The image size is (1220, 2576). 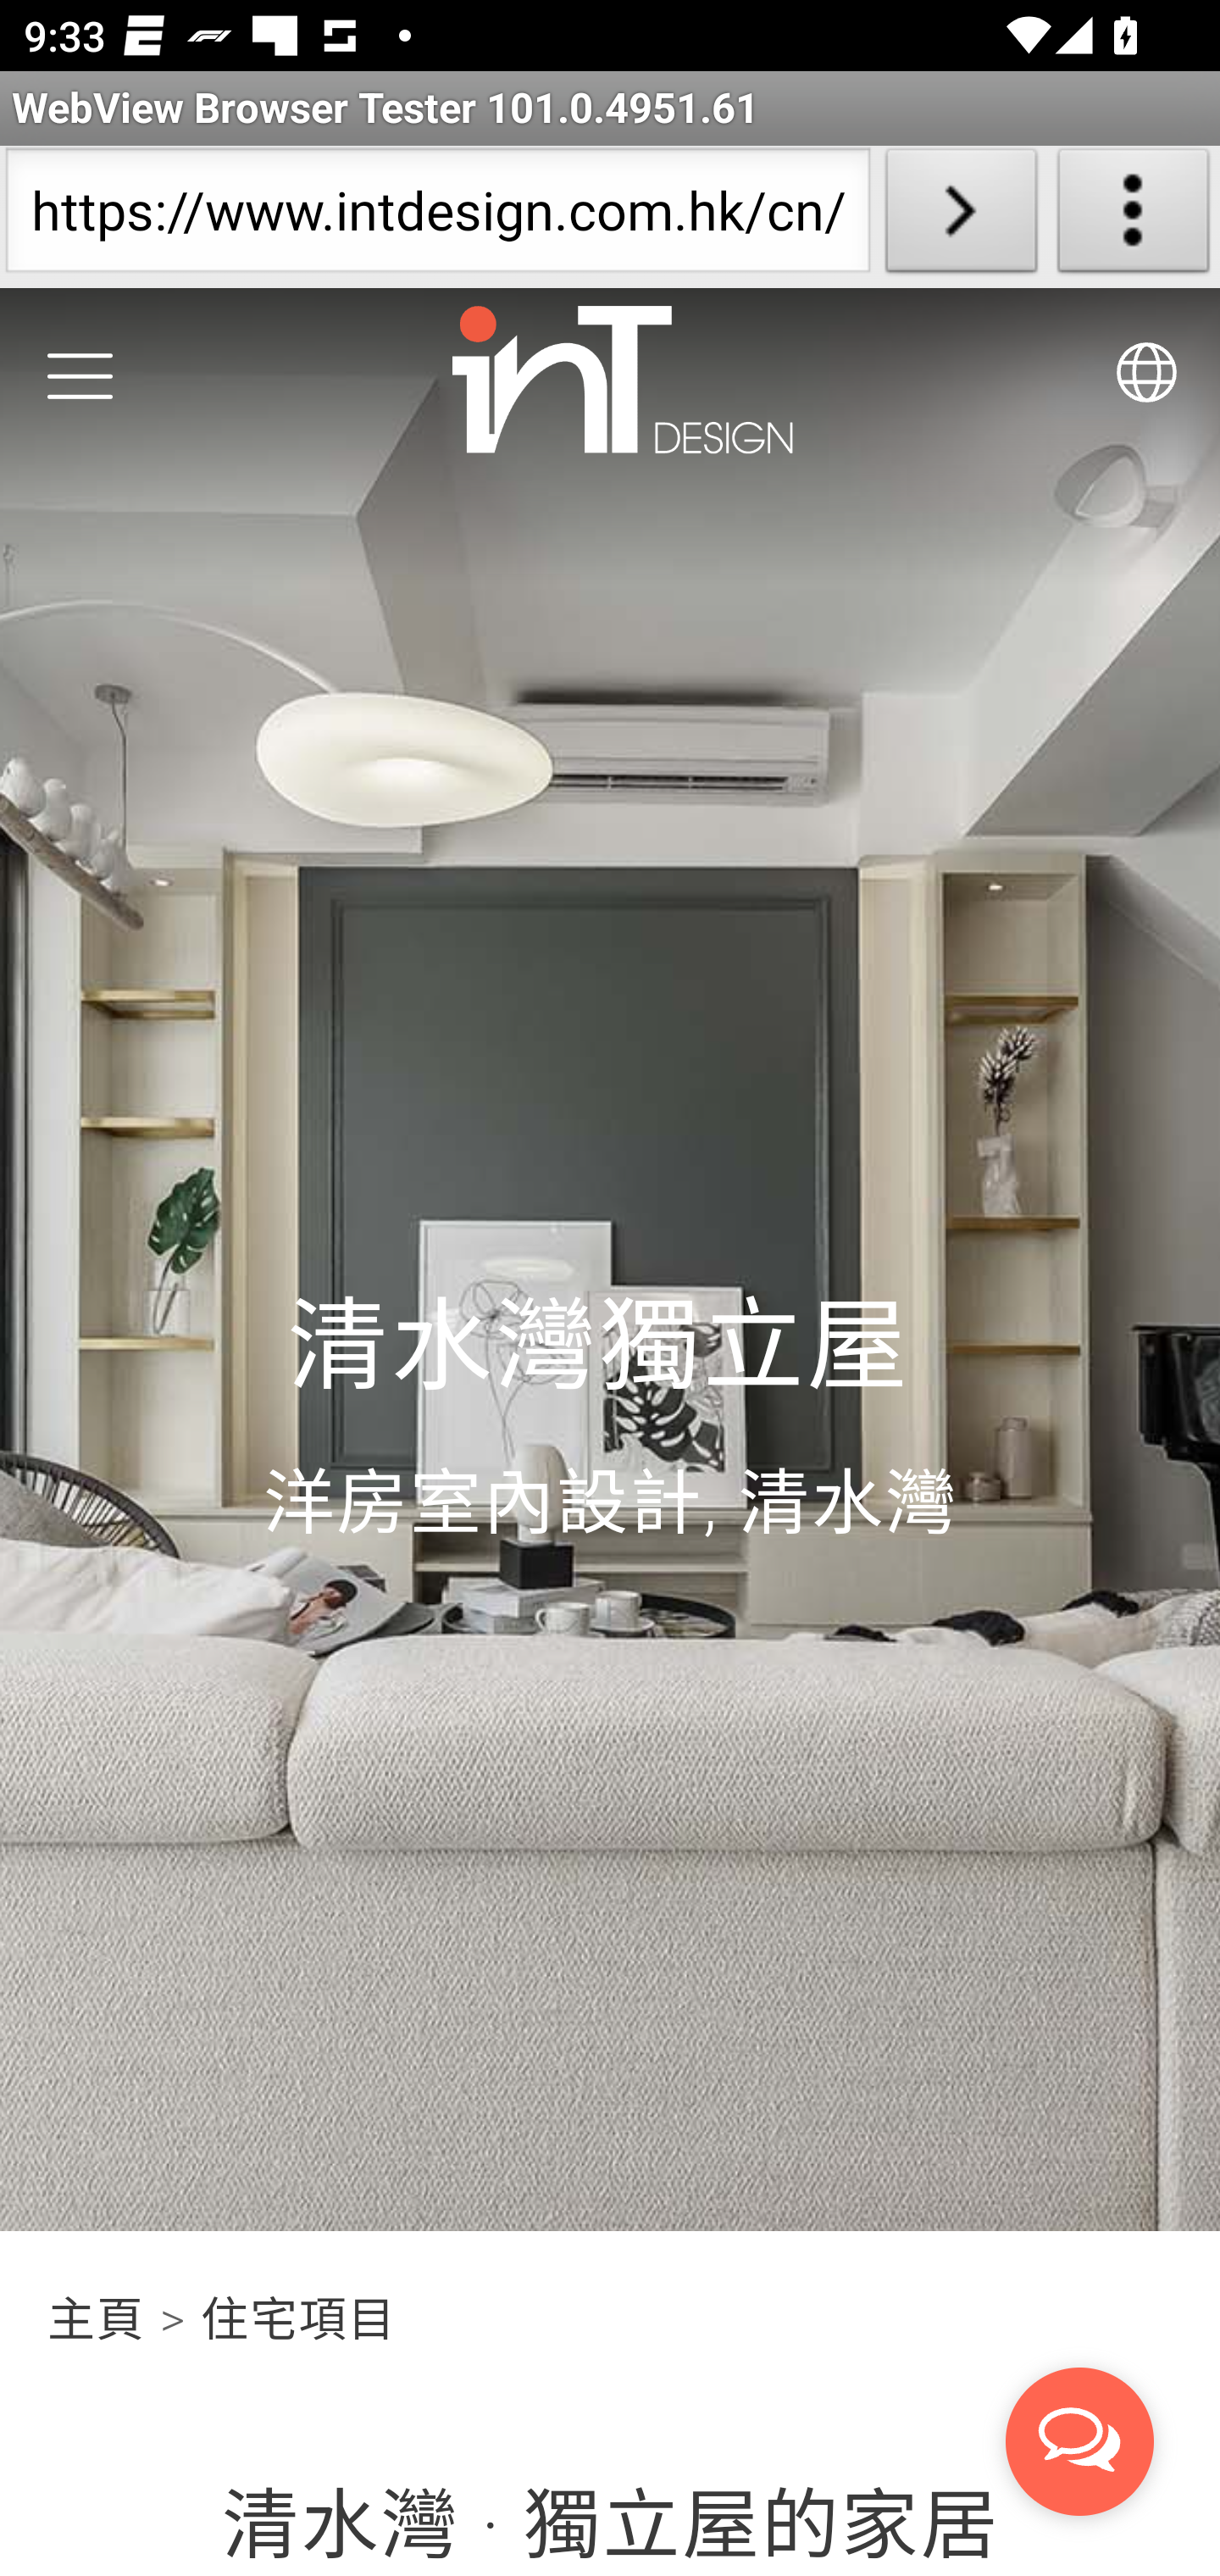 I want to click on 主頁, so click(x=98, y=2319).